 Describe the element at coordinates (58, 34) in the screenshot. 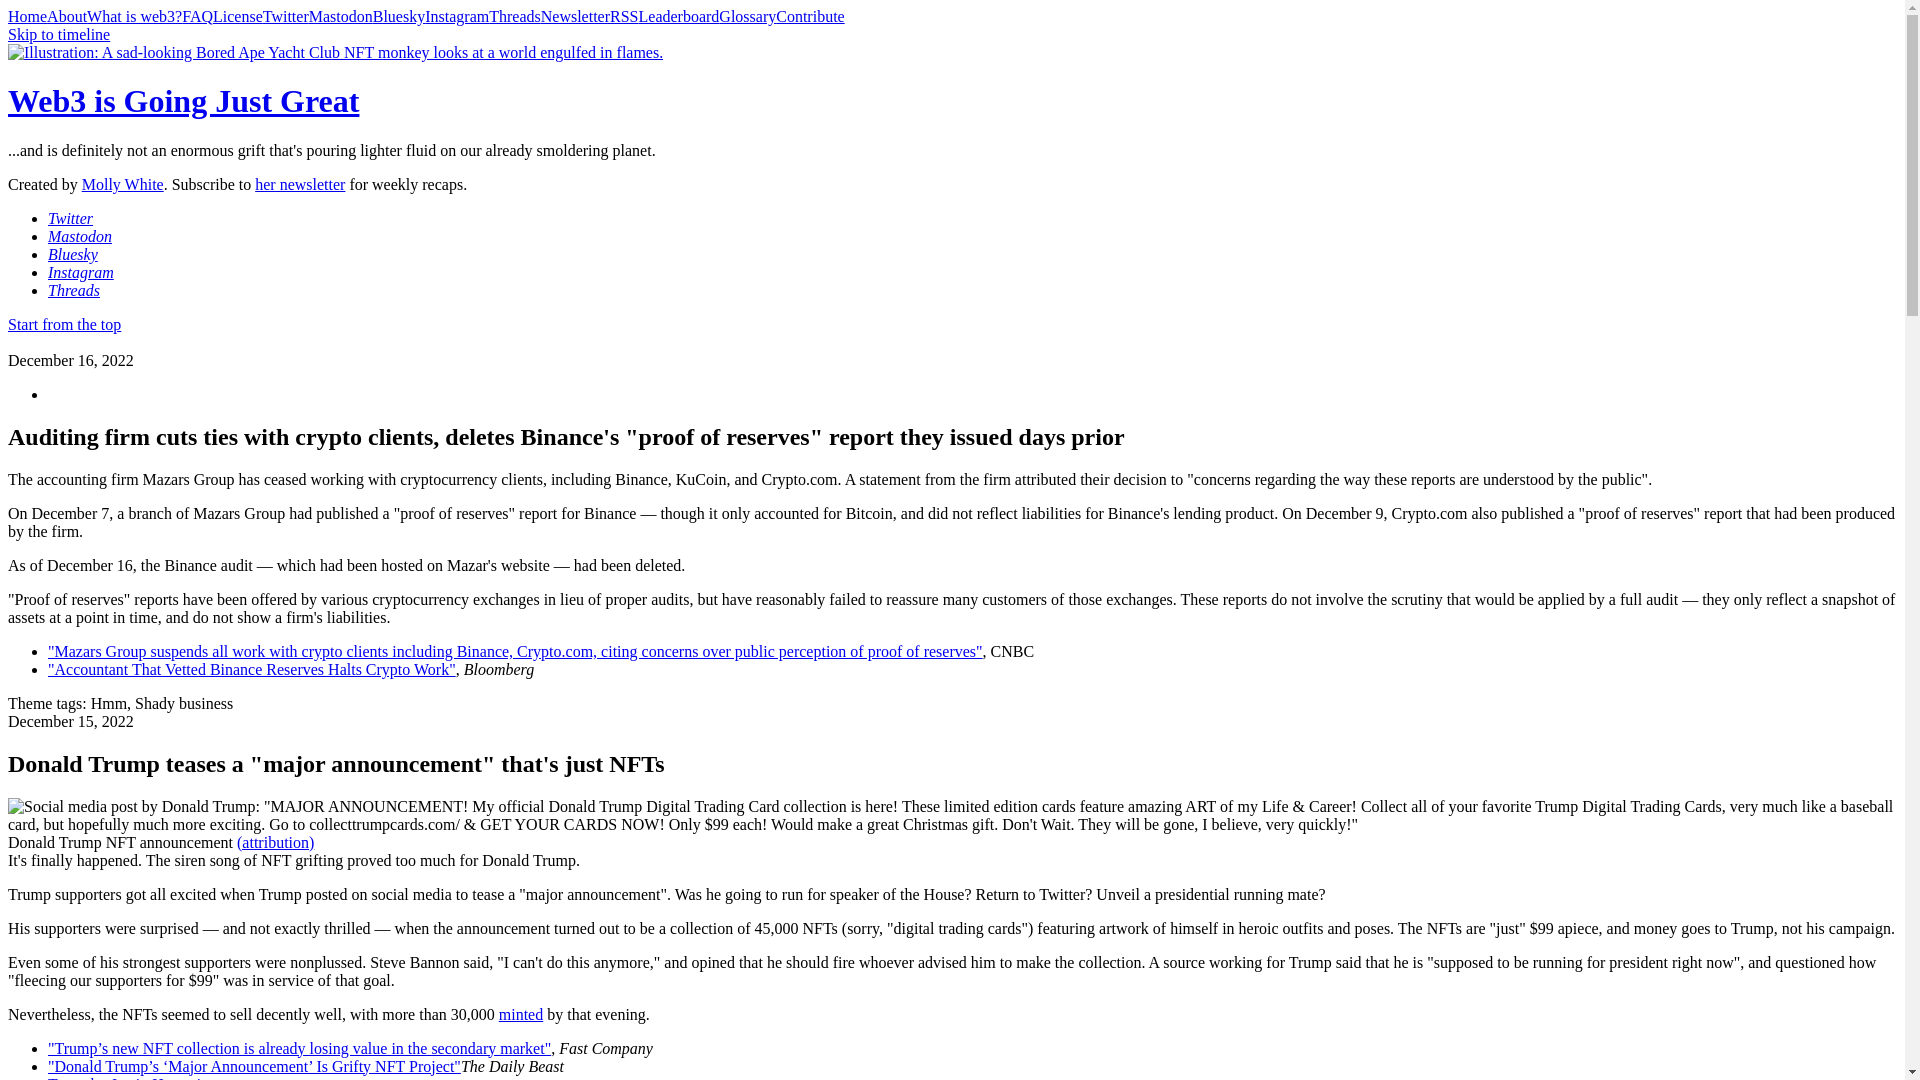

I see `Skip to timeline` at that location.